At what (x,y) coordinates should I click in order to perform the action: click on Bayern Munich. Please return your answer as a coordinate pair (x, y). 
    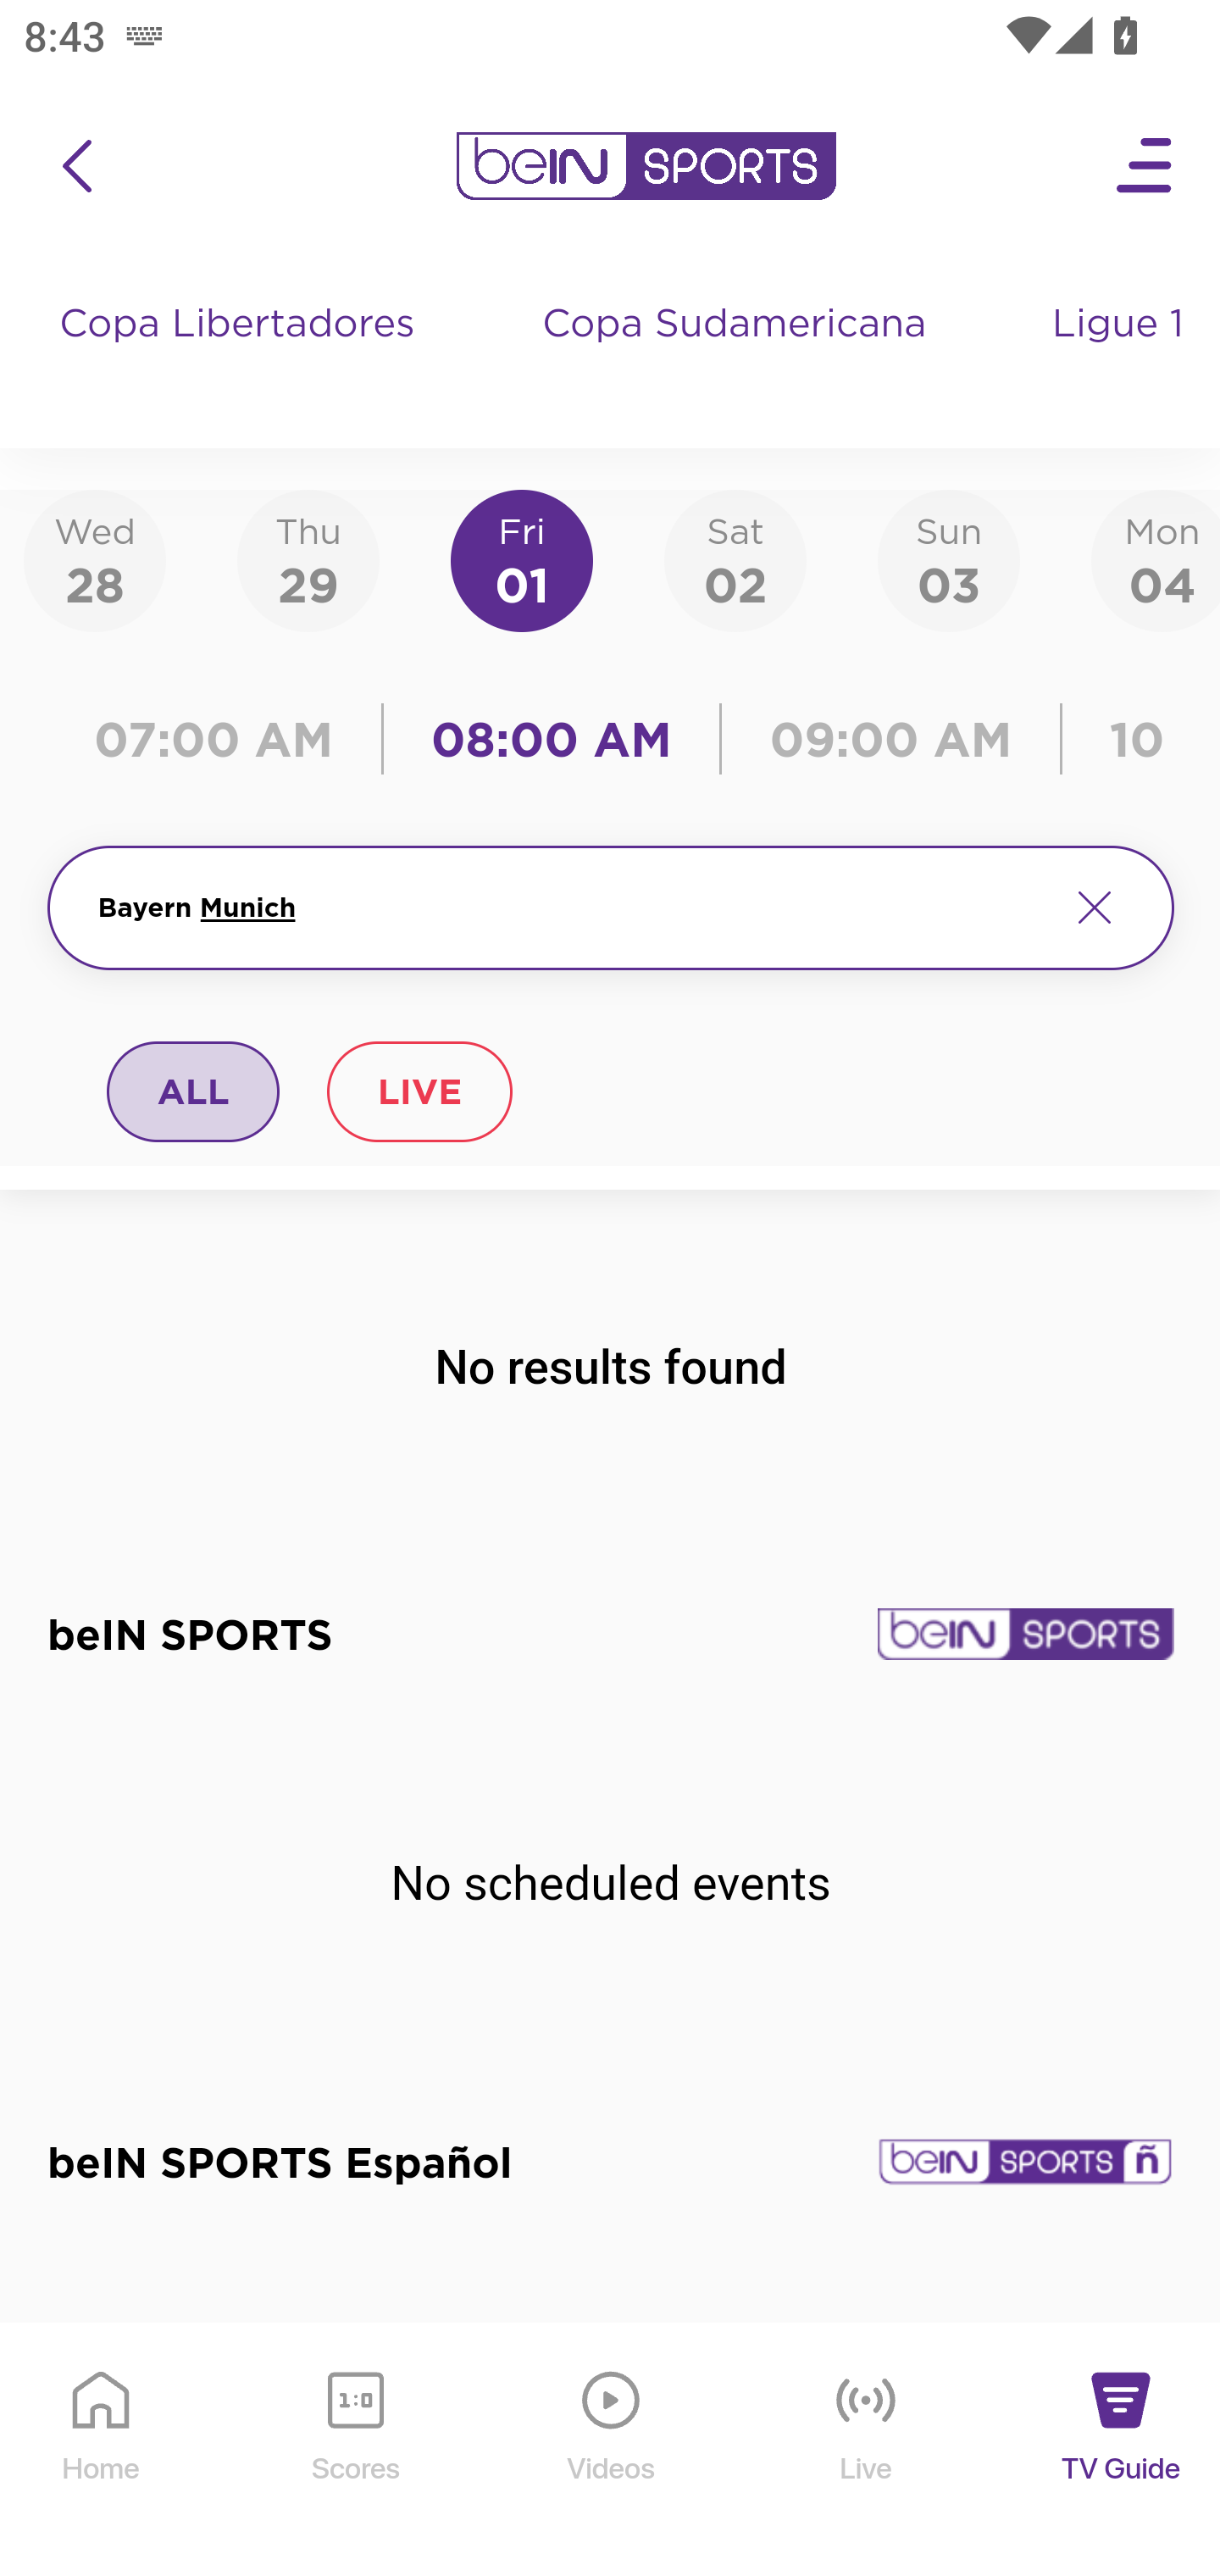
    Looking at the image, I should click on (569, 908).